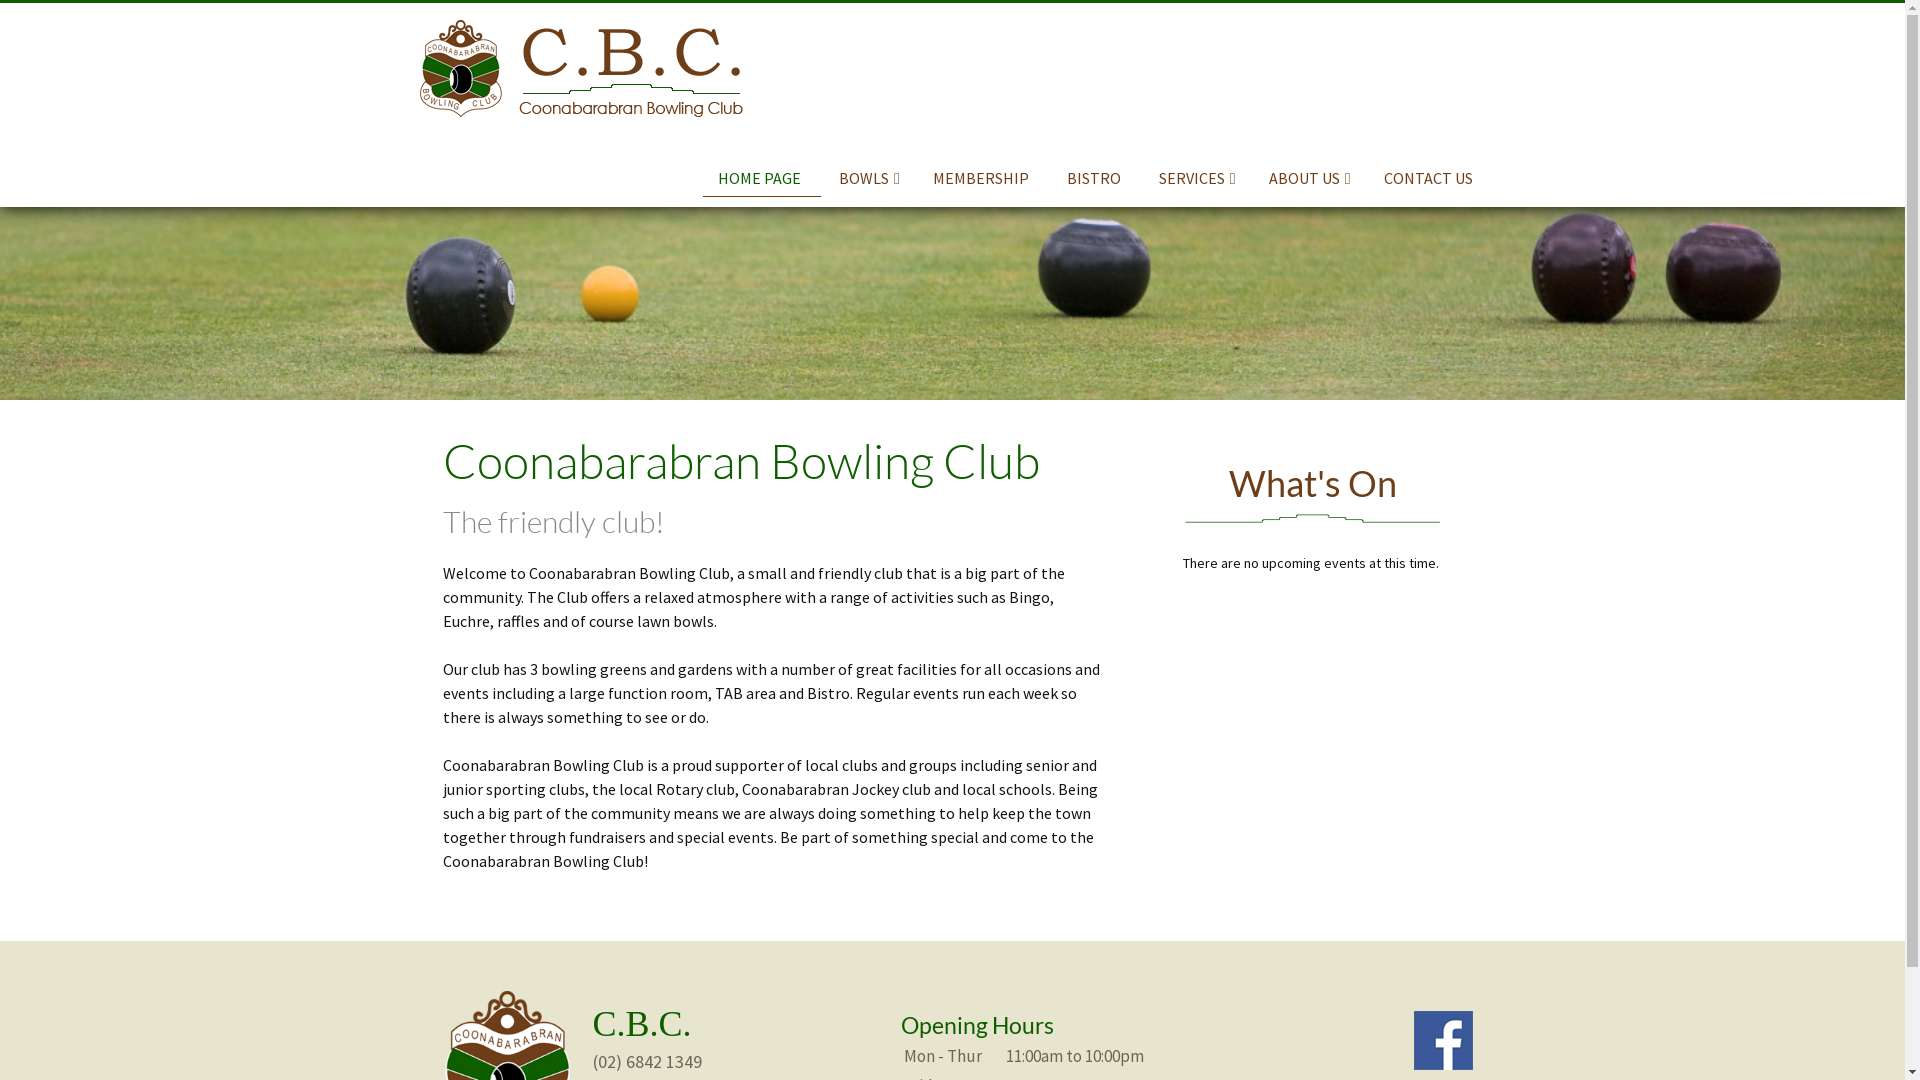  I want to click on SERVICES, so click(1198, 178).